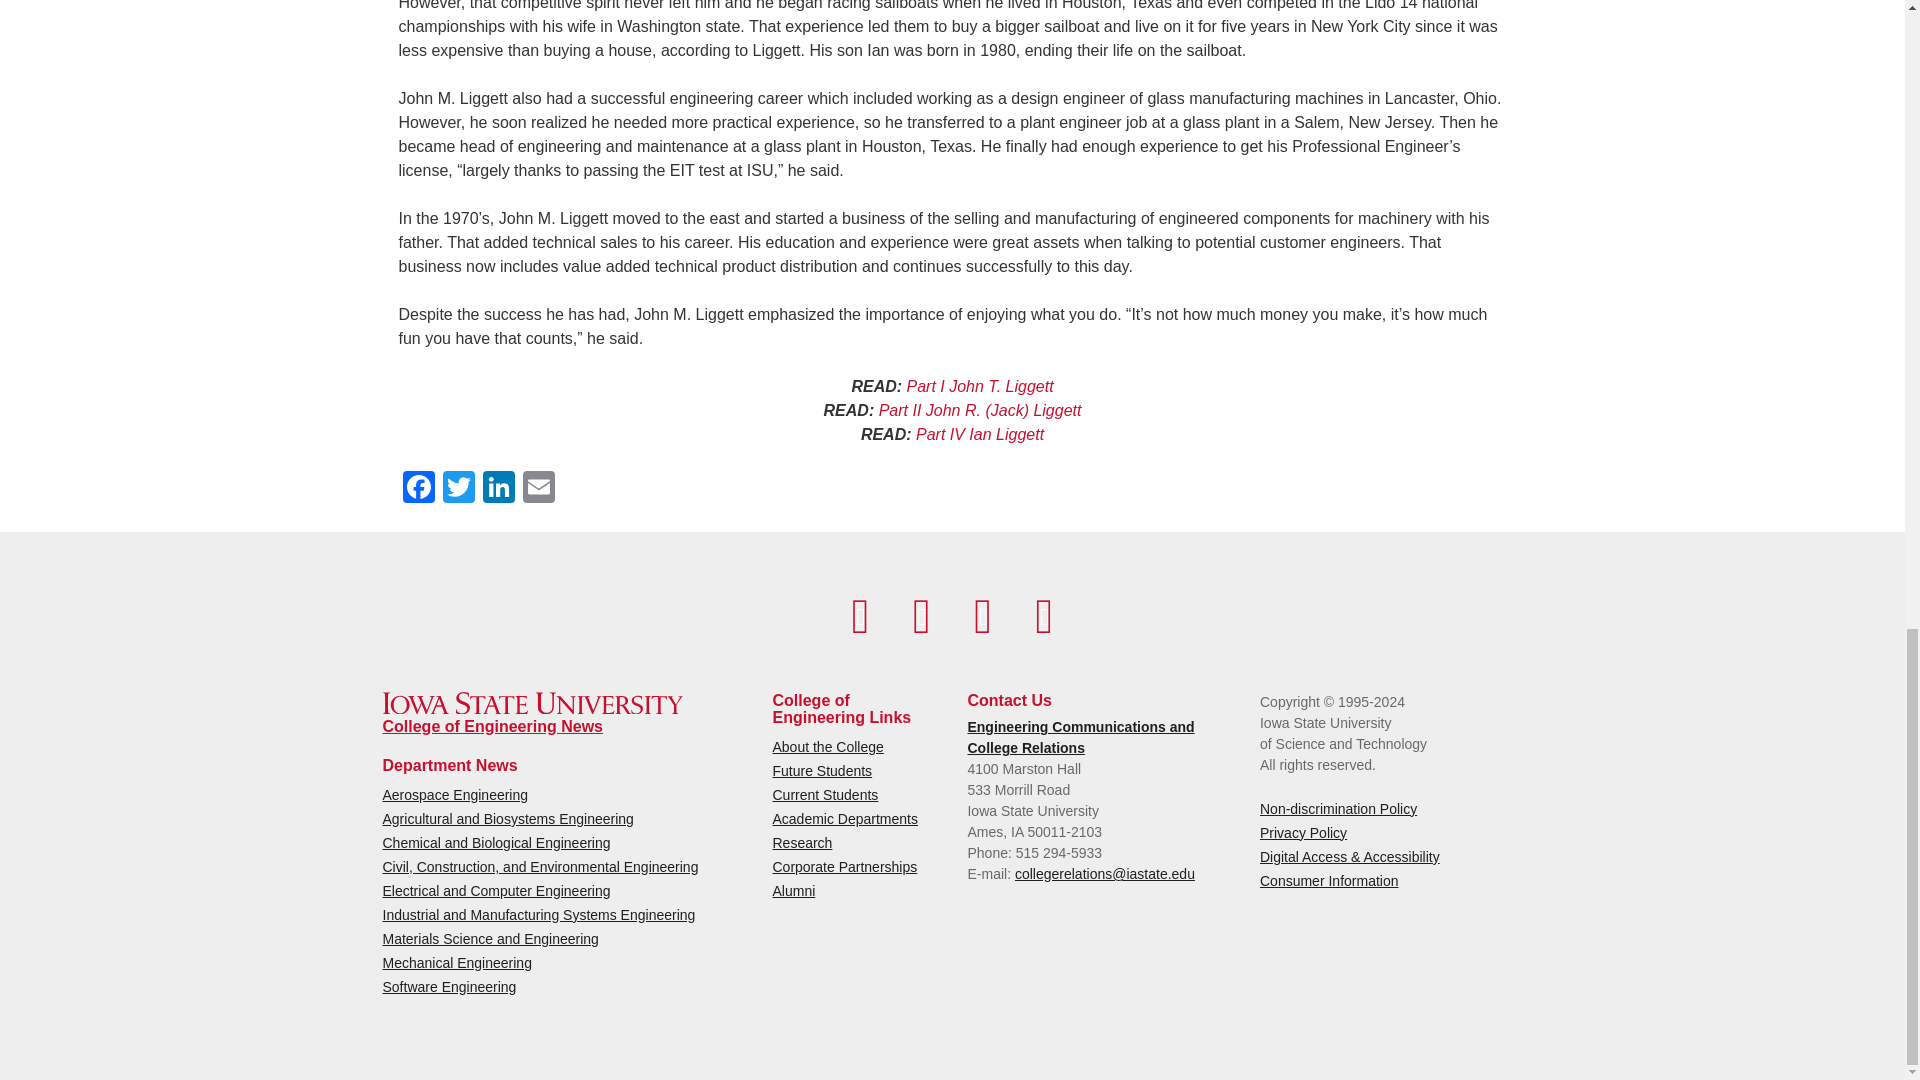 The width and height of the screenshot is (1920, 1080). What do you see at coordinates (921, 616) in the screenshot?
I see `YouTube` at bounding box center [921, 616].